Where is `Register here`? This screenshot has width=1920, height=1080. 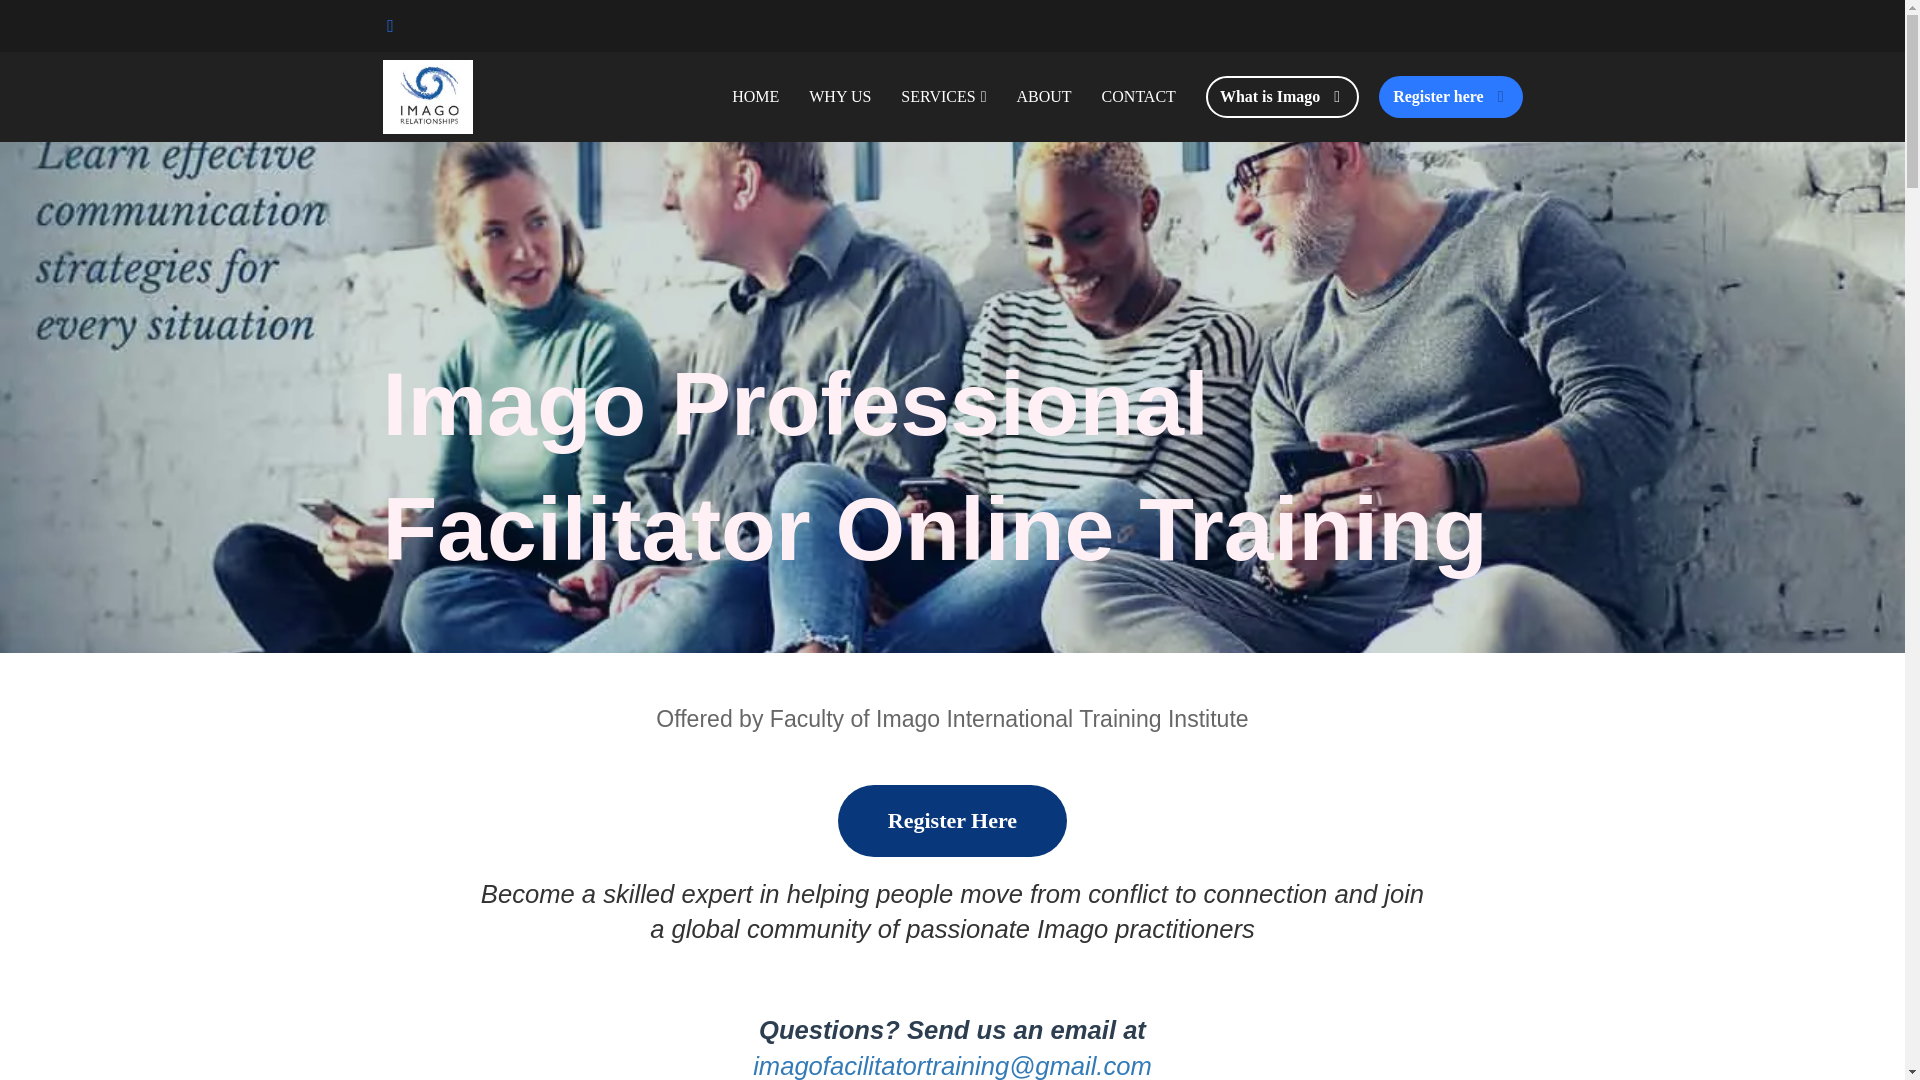 Register here is located at coordinates (1450, 96).